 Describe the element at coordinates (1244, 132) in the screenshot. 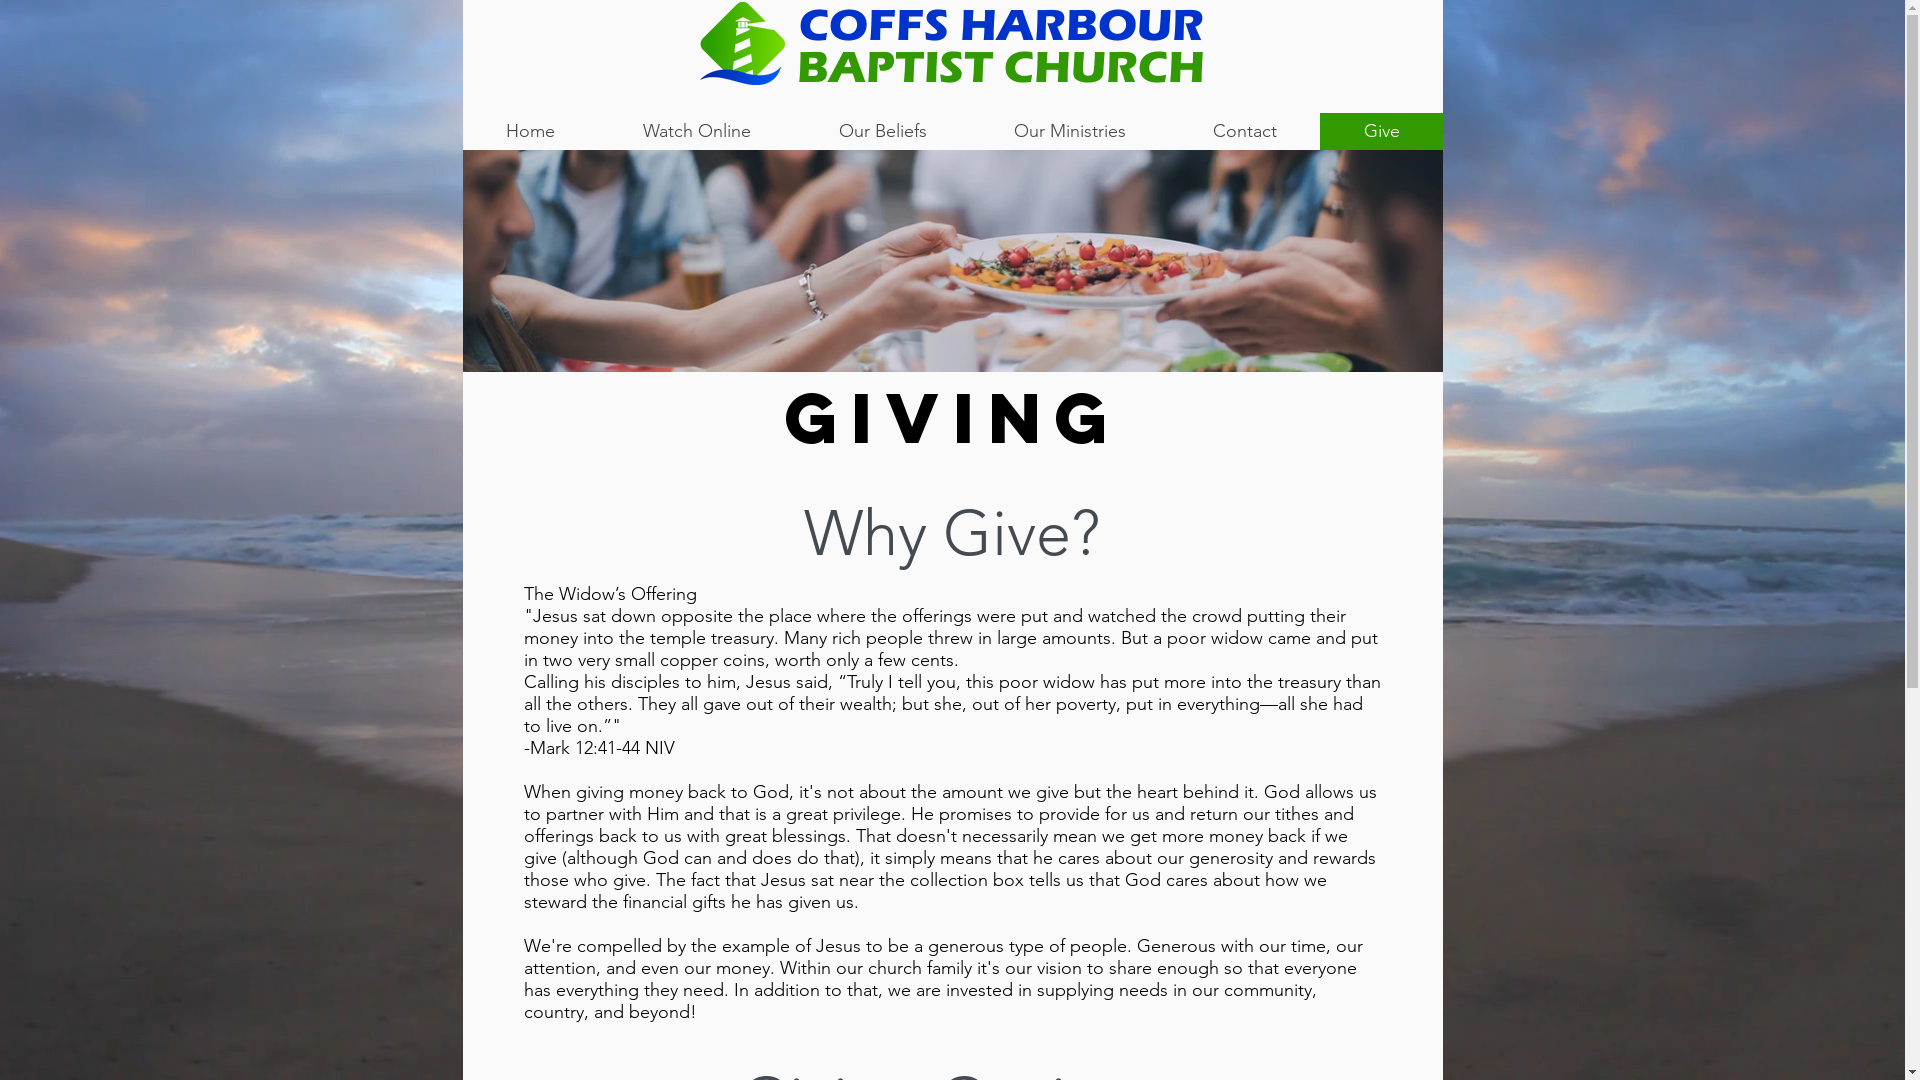

I see `Contact` at that location.